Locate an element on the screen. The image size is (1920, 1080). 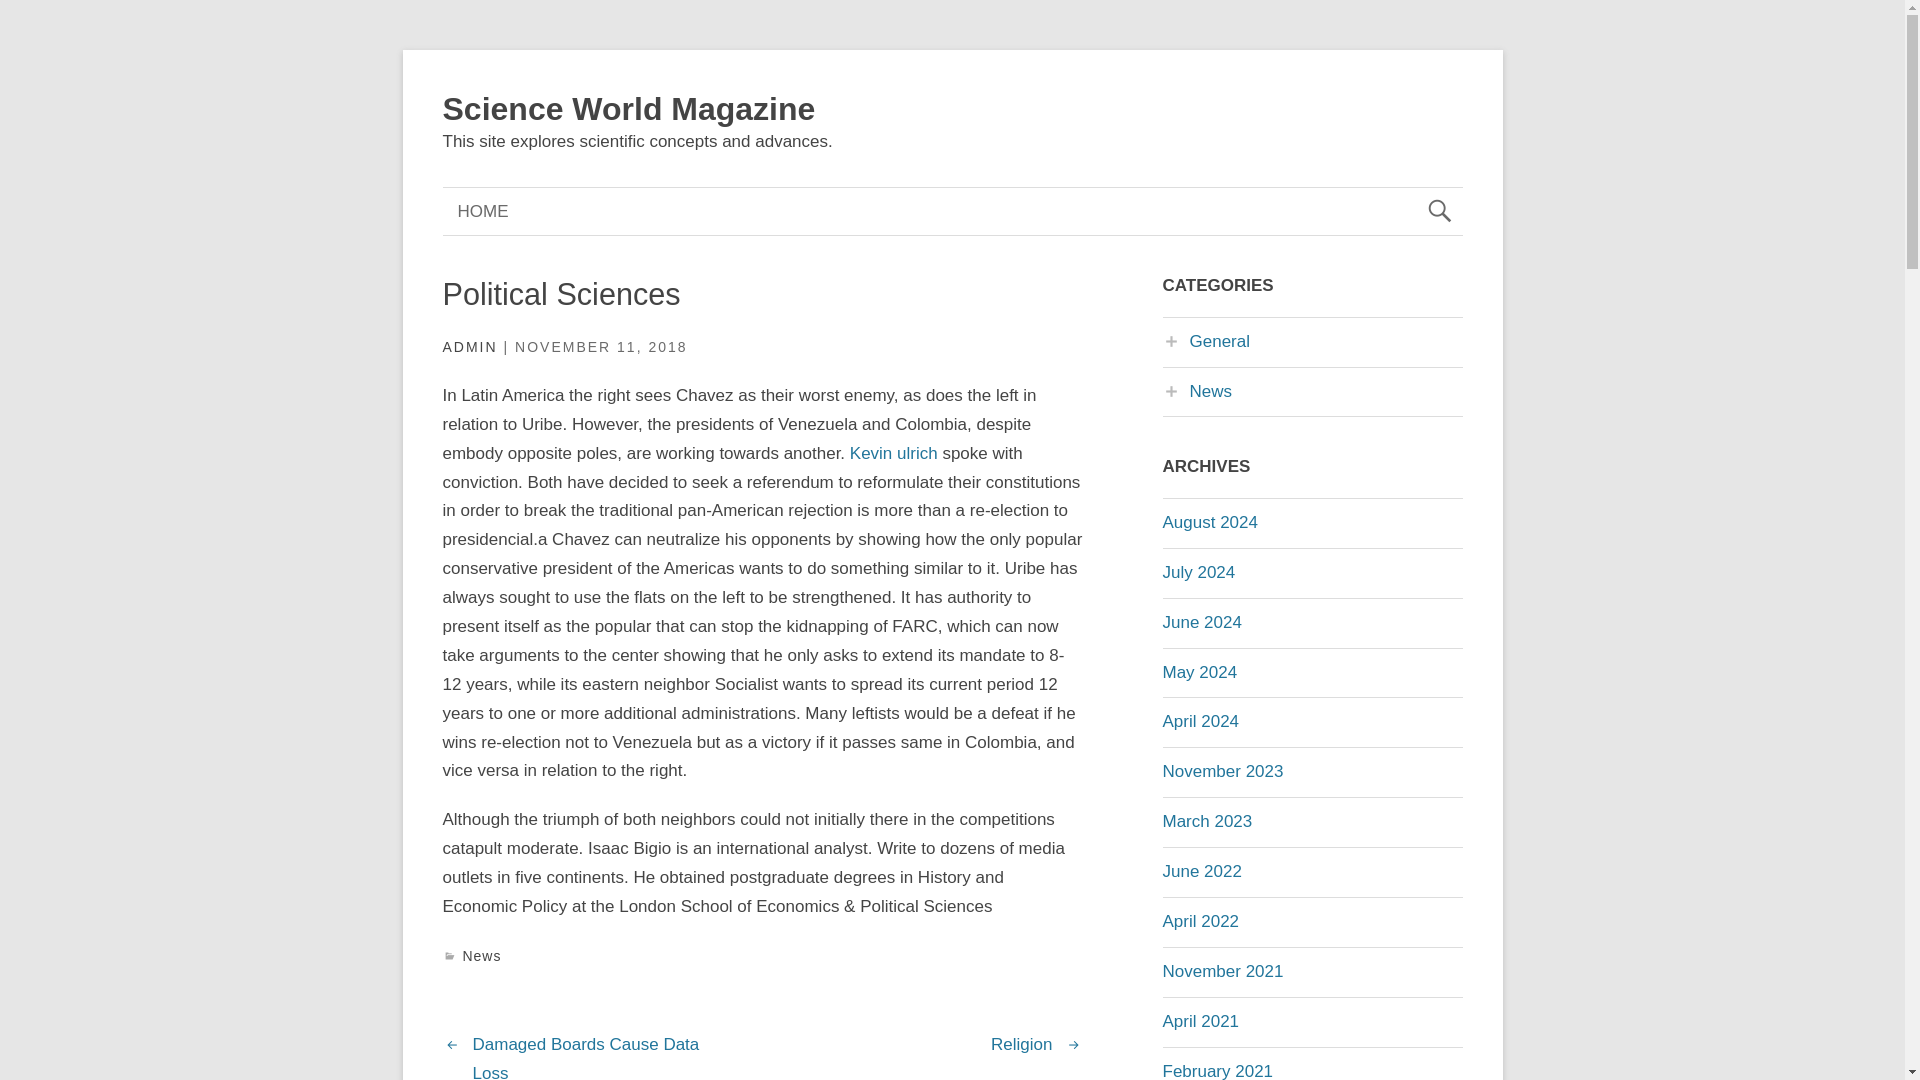
News is located at coordinates (482, 956).